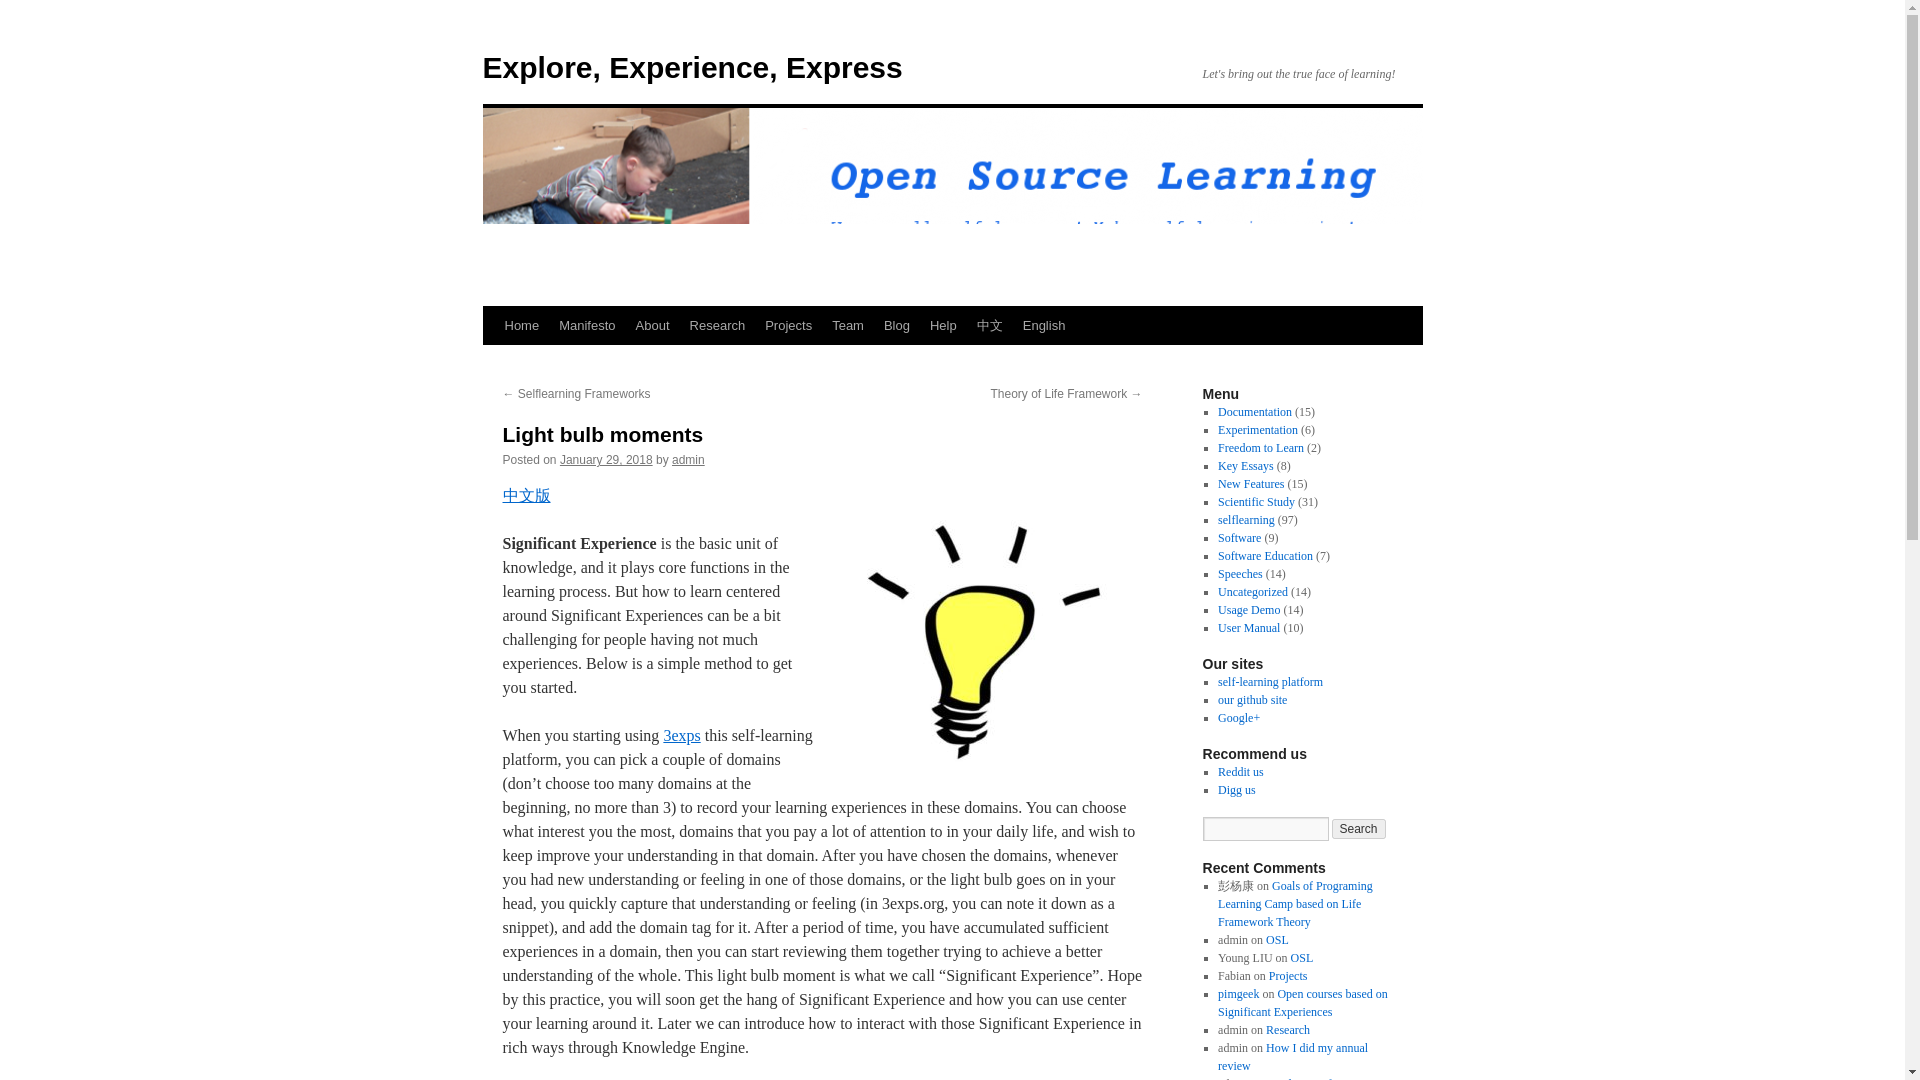 The width and height of the screenshot is (1920, 1080). What do you see at coordinates (1246, 520) in the screenshot?
I see `selflearning` at bounding box center [1246, 520].